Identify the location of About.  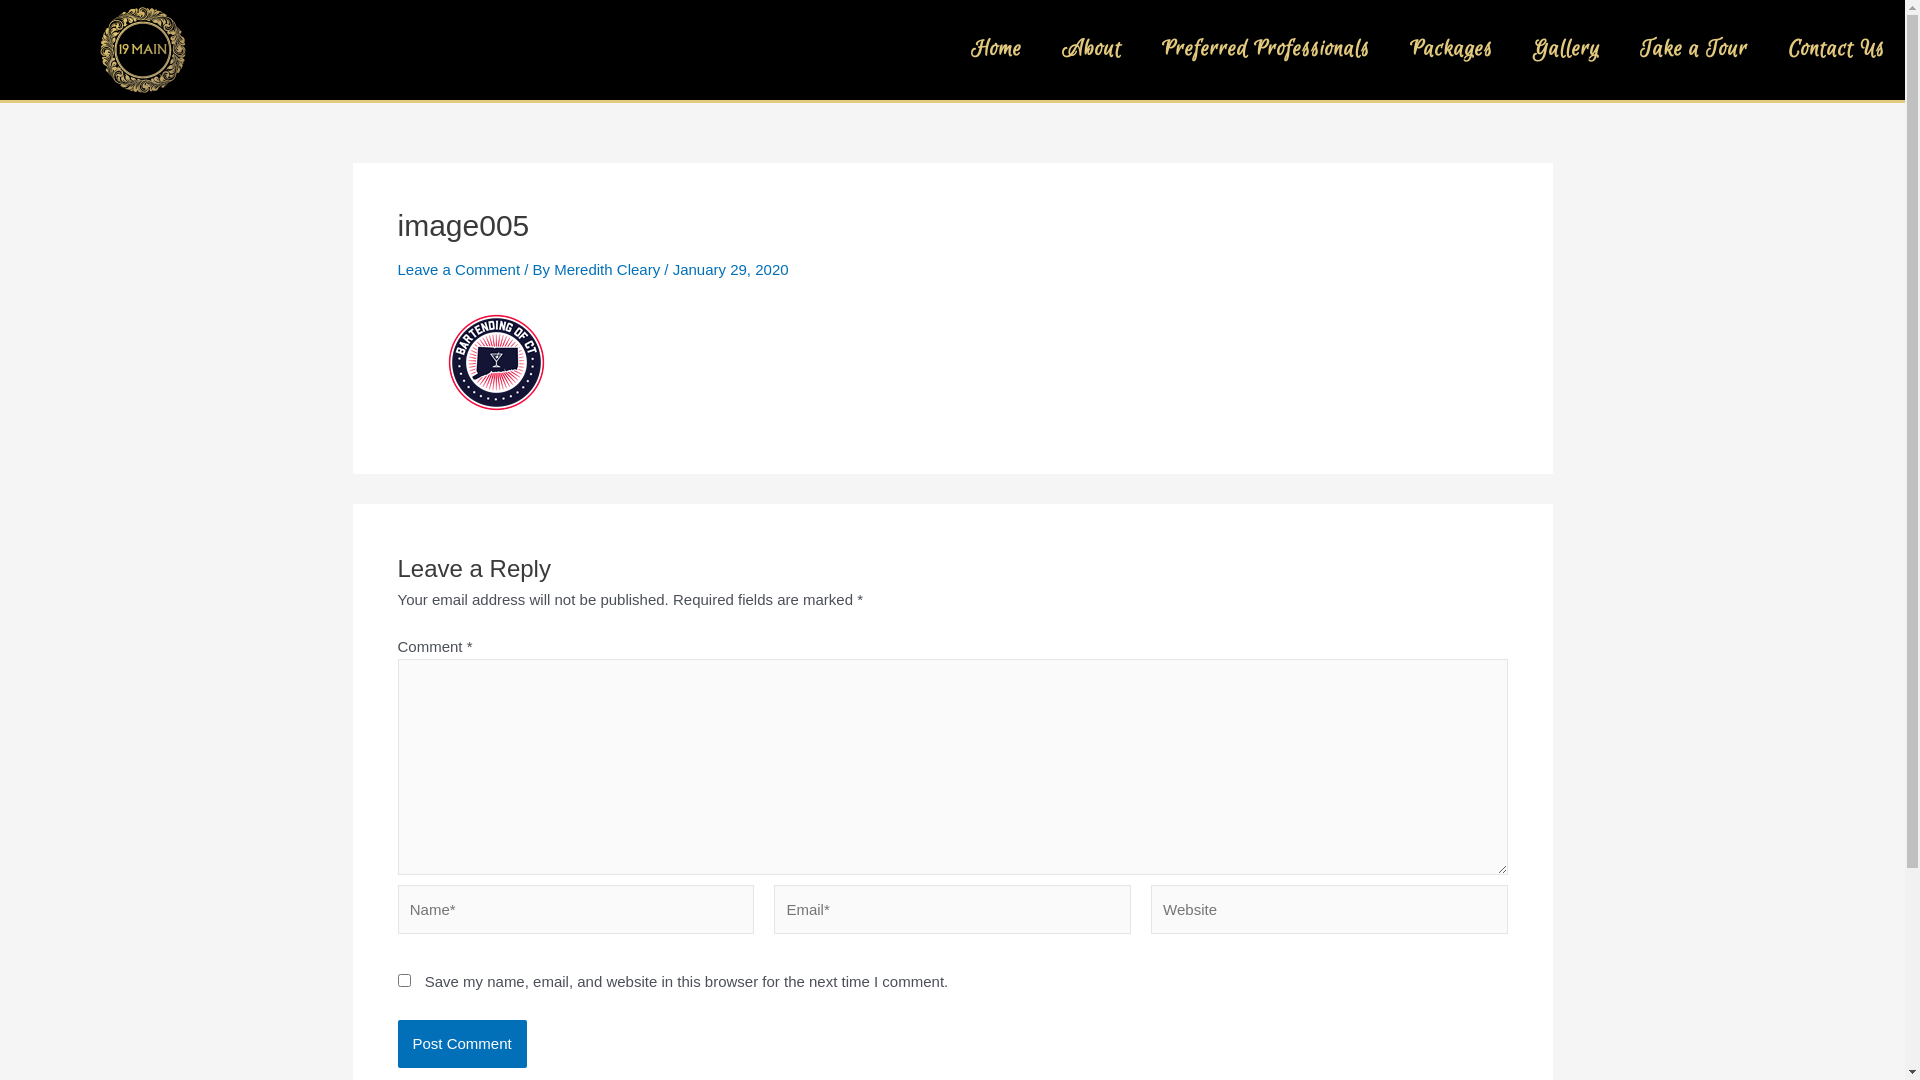
(1092, 50).